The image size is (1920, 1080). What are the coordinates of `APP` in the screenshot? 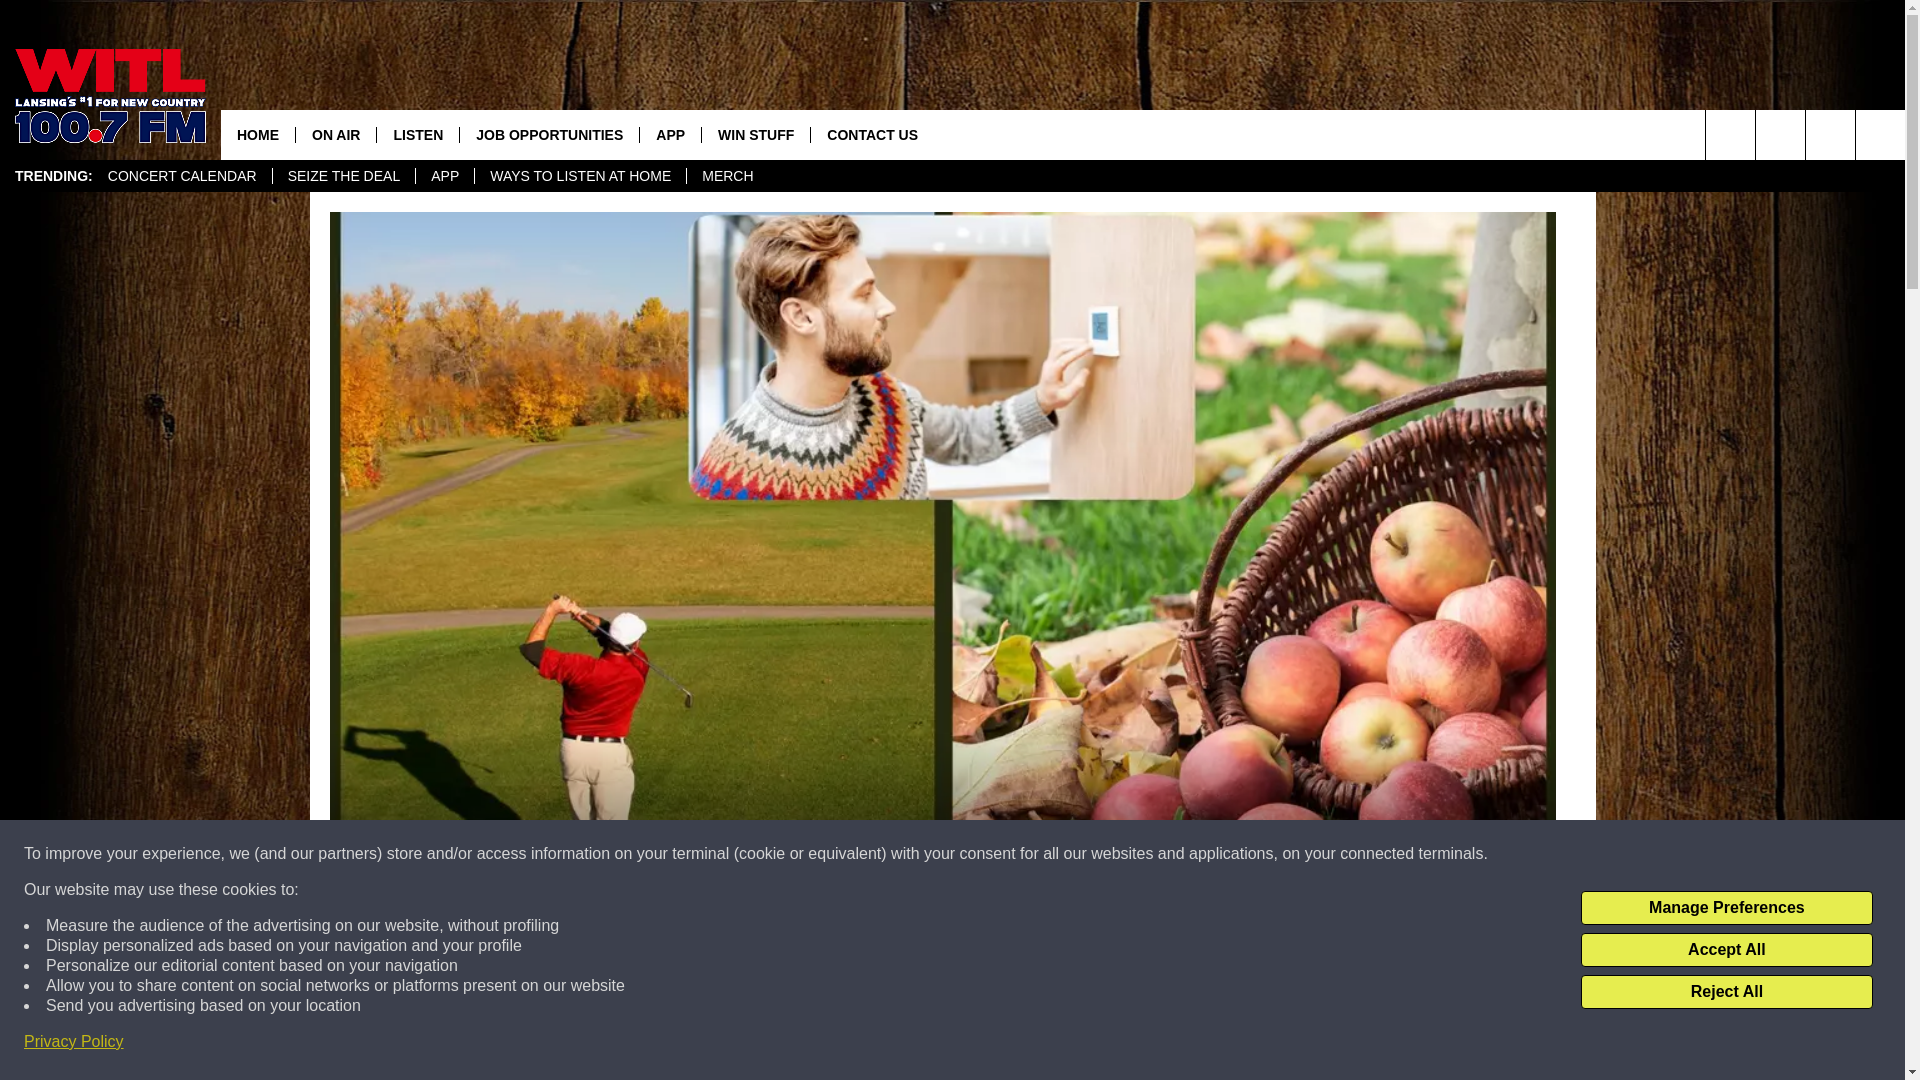 It's located at (670, 134).